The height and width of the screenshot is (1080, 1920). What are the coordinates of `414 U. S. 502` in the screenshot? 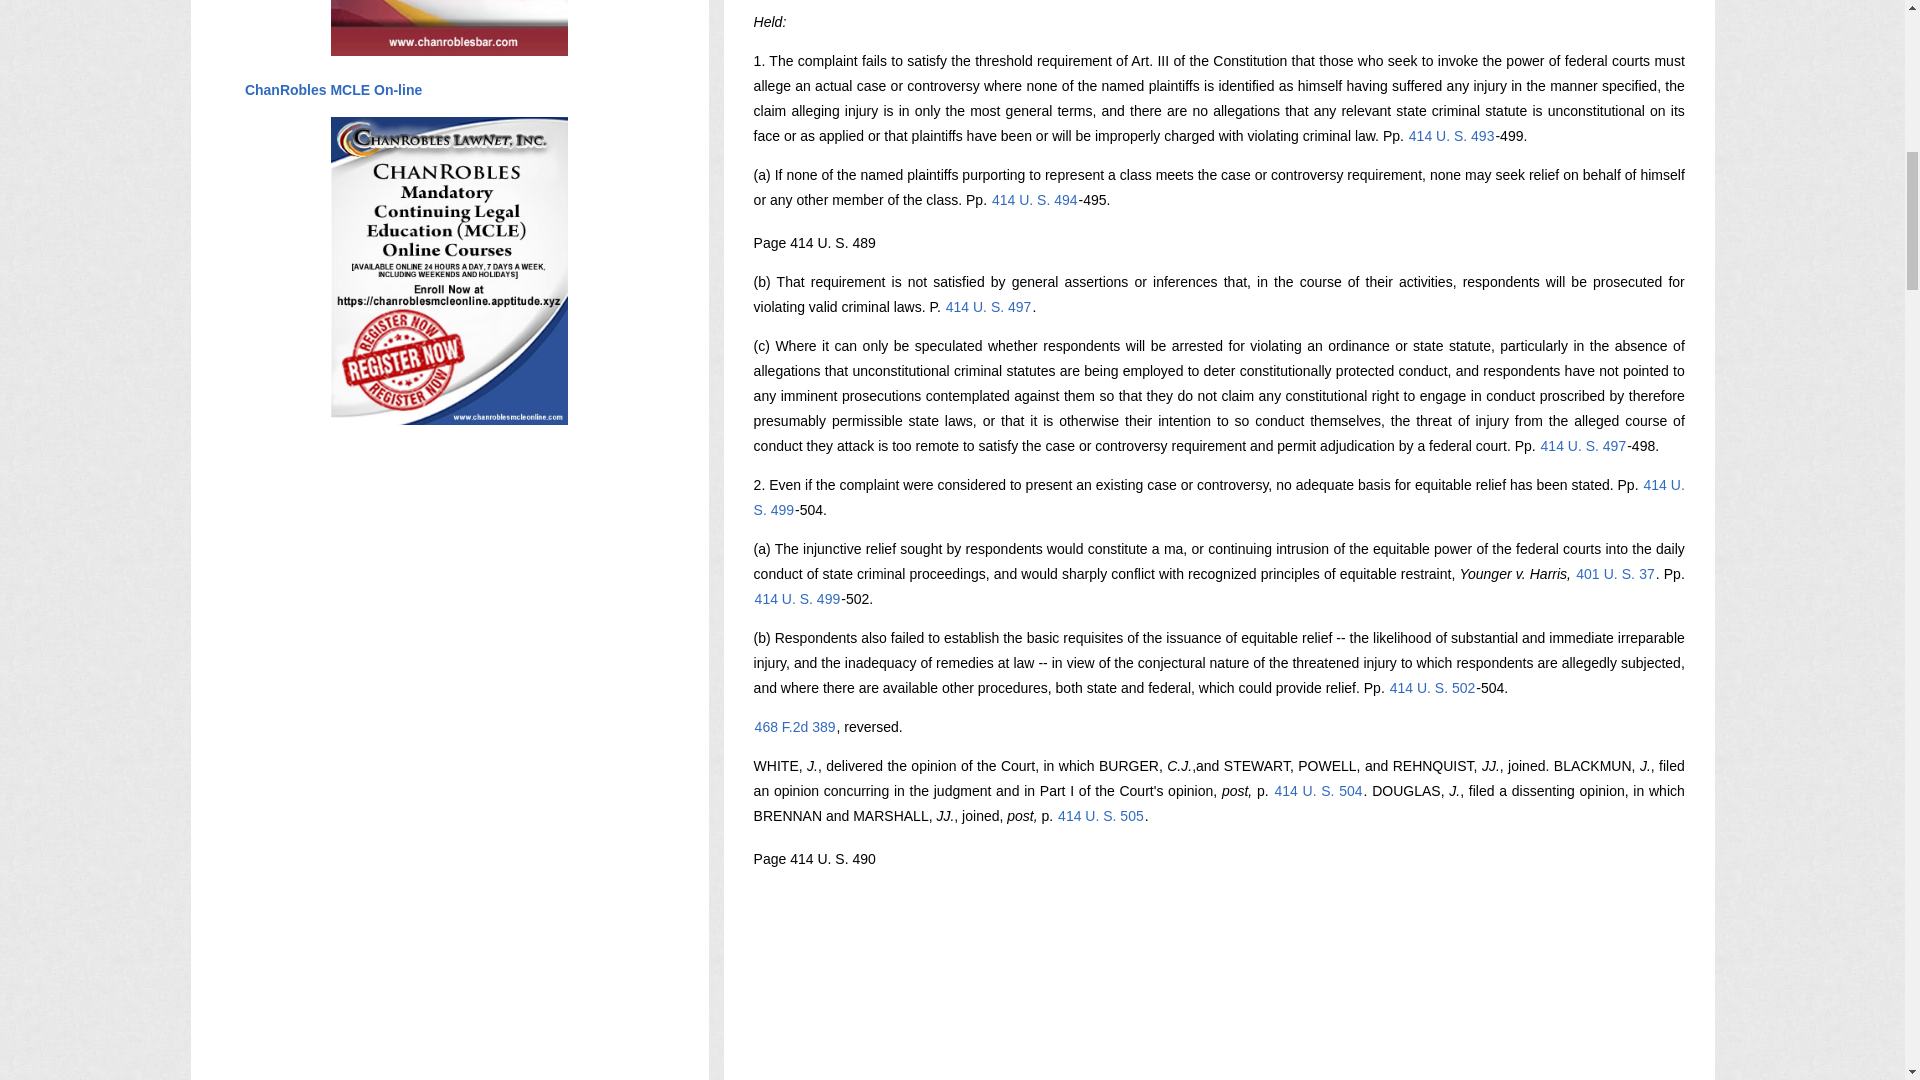 It's located at (1432, 688).